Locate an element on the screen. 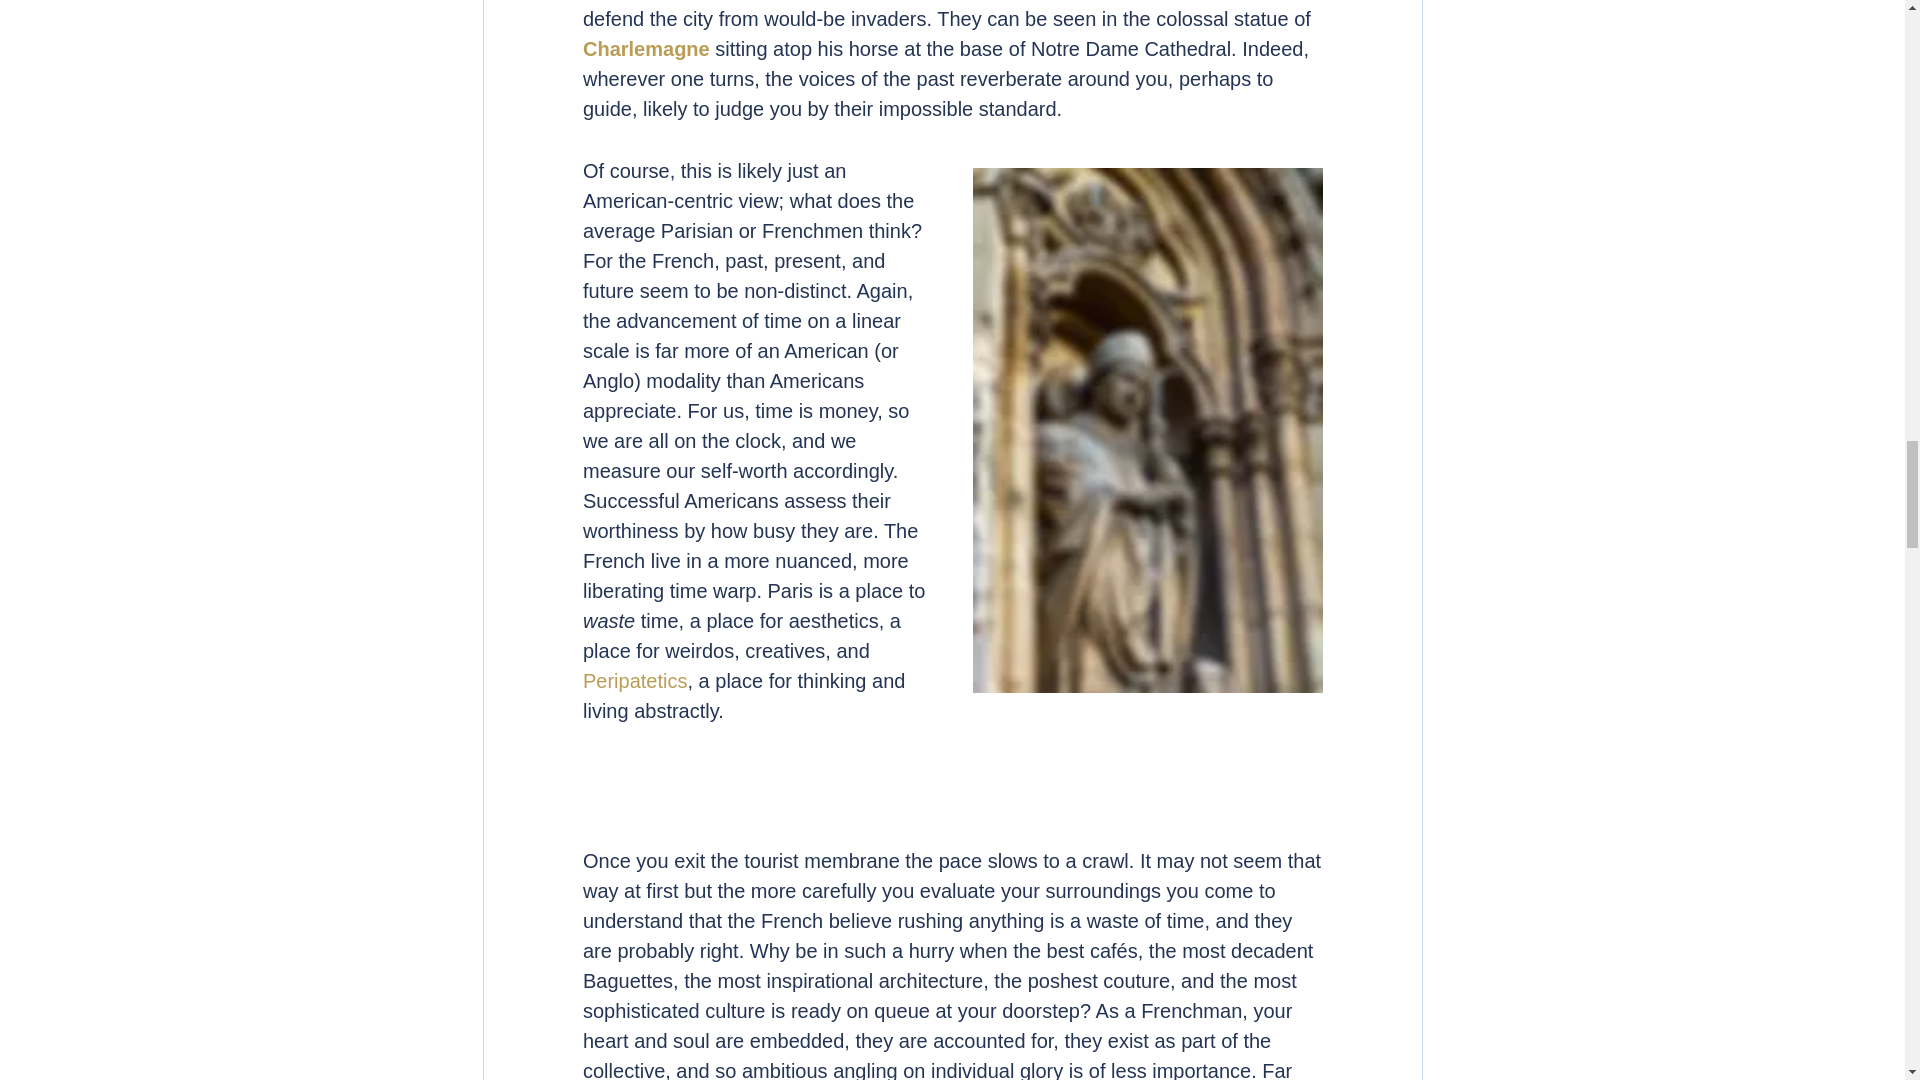  Peripatetics is located at coordinates (634, 680).